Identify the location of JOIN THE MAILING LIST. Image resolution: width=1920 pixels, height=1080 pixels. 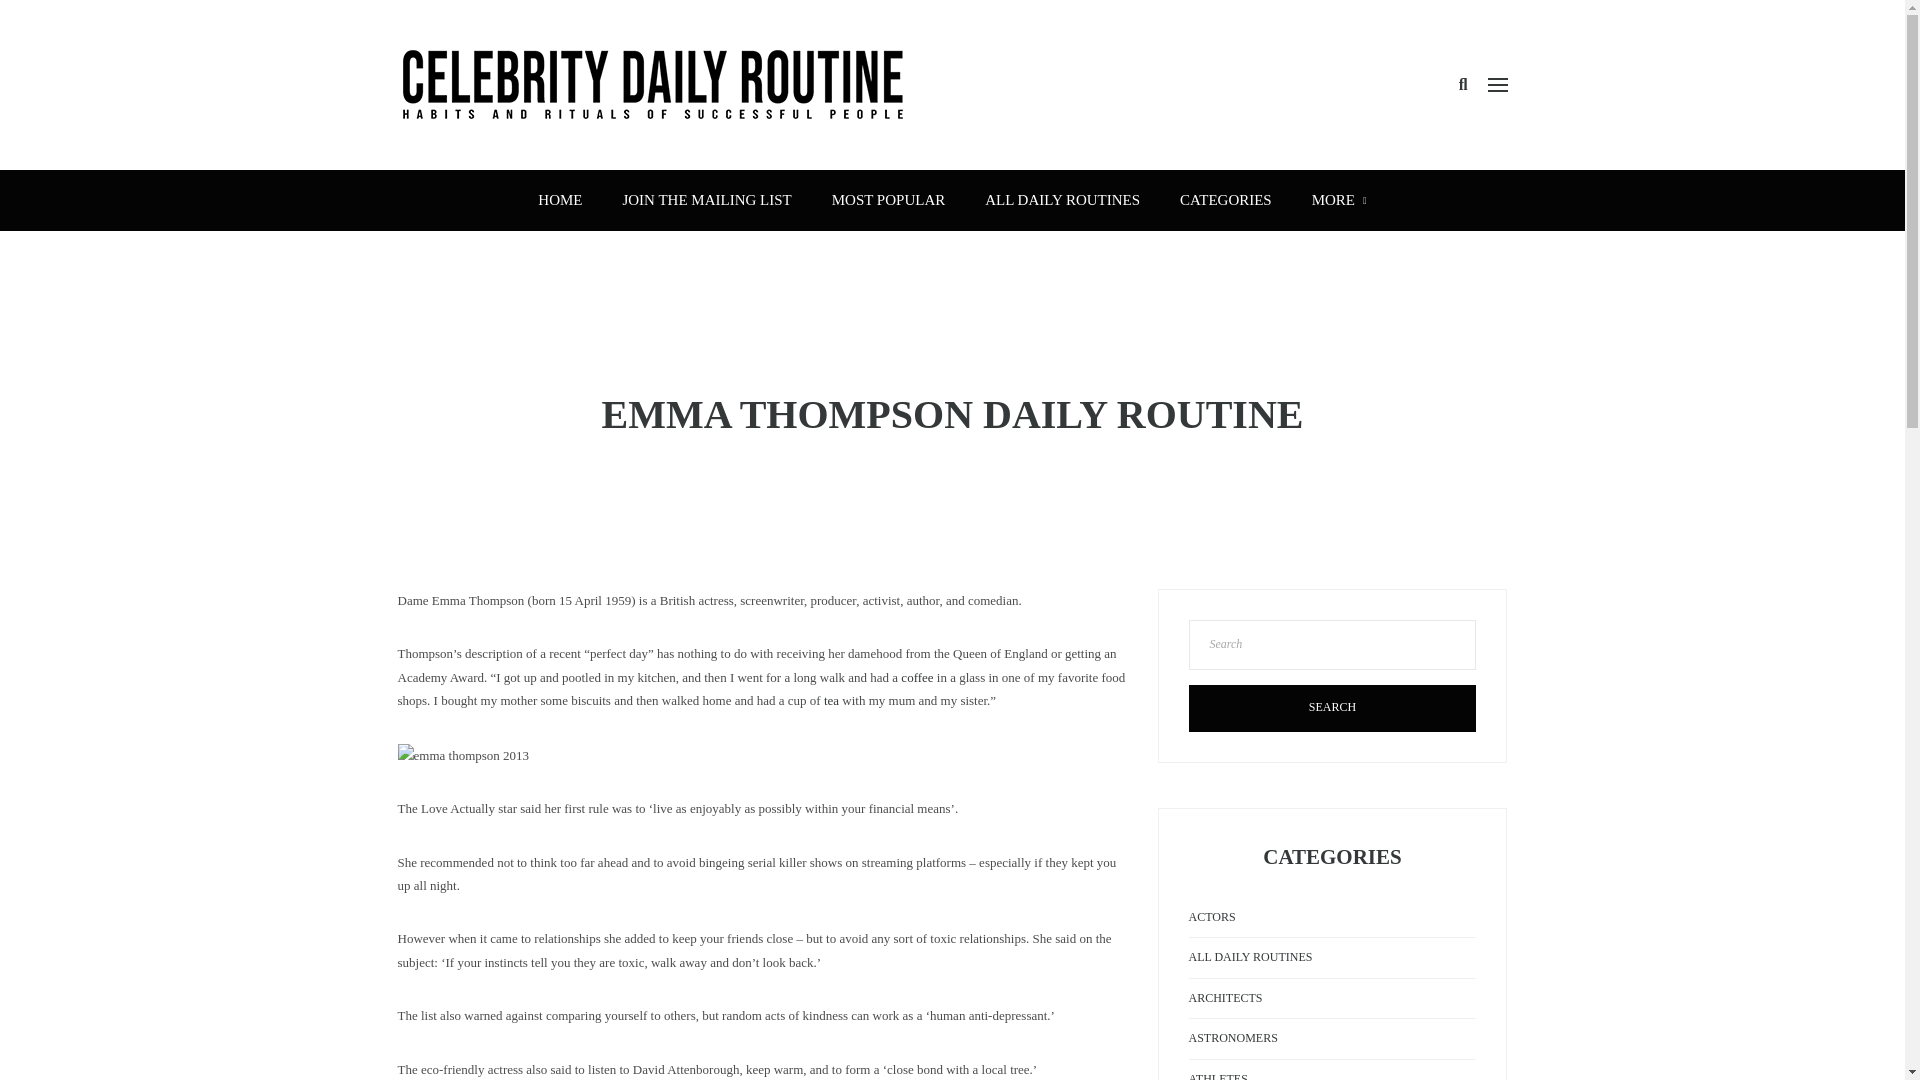
(706, 200).